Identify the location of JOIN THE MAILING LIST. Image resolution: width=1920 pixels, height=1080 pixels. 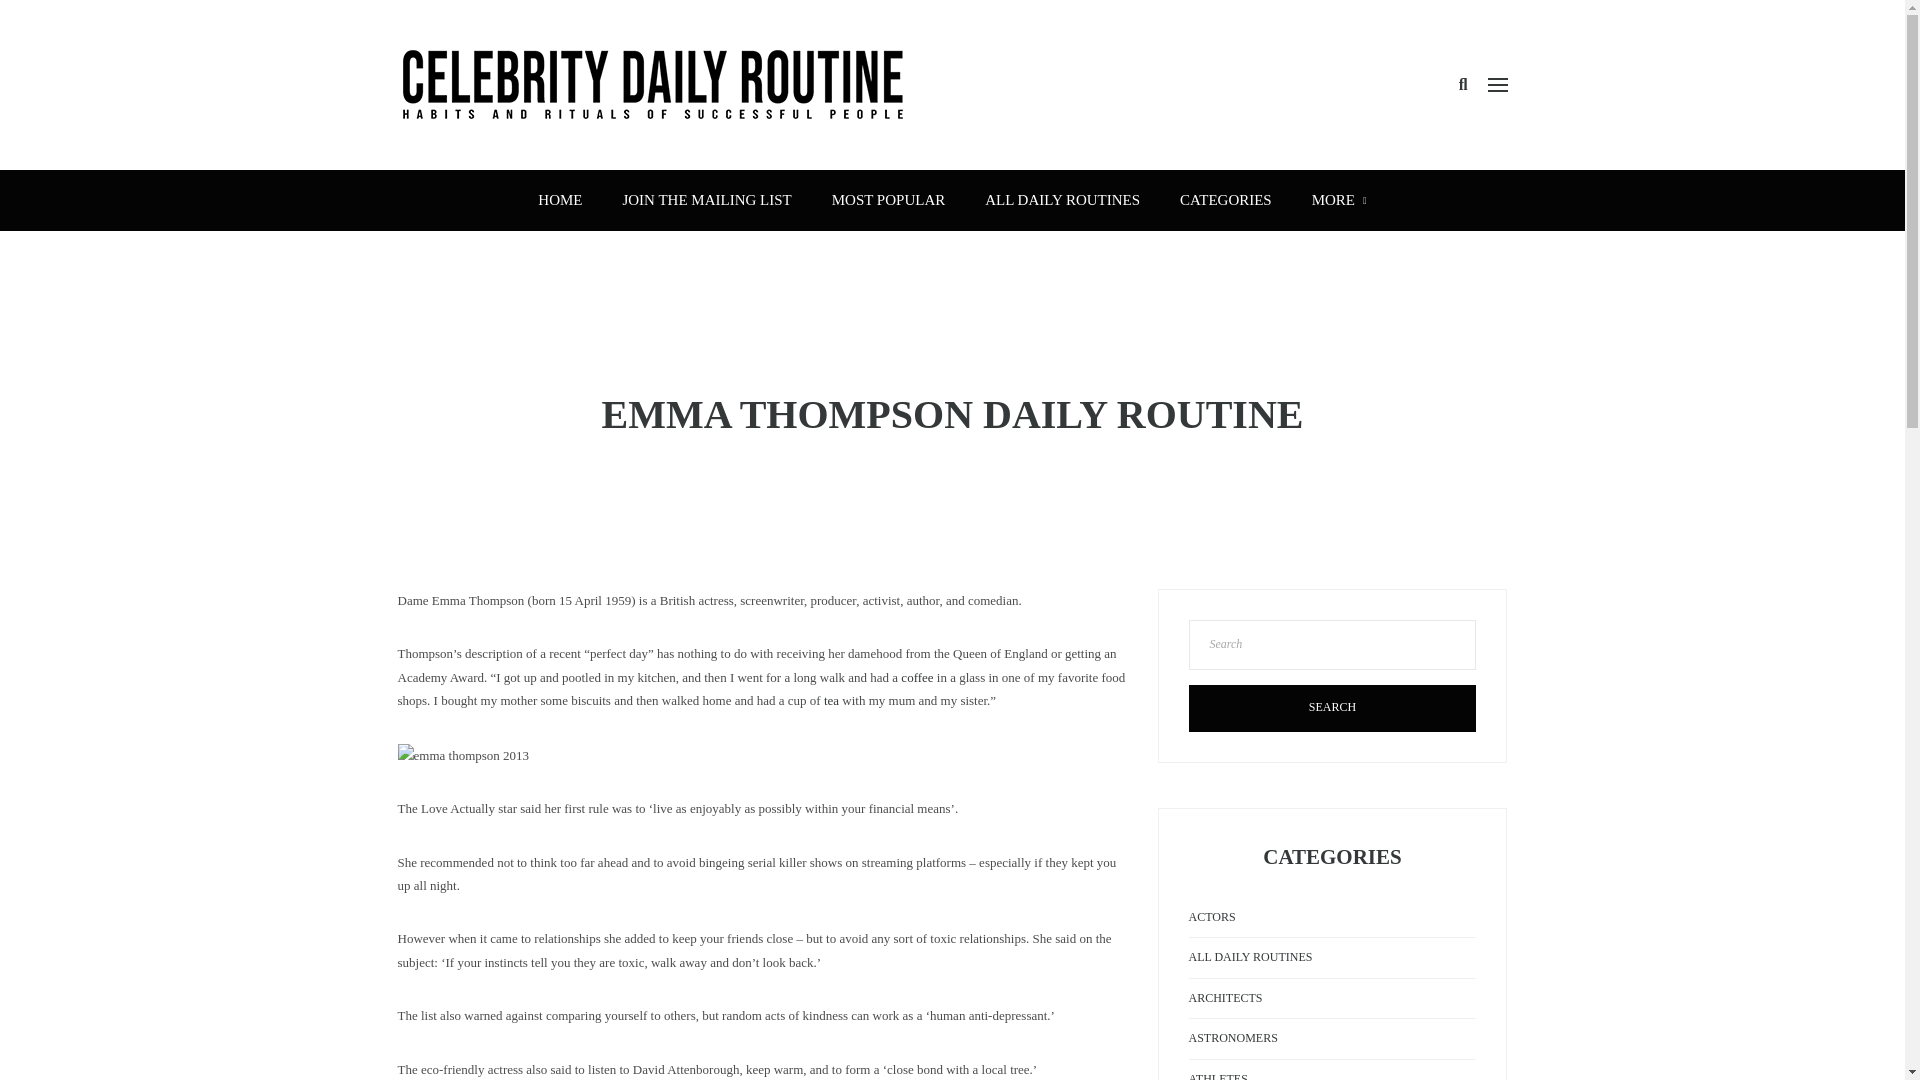
(706, 200).